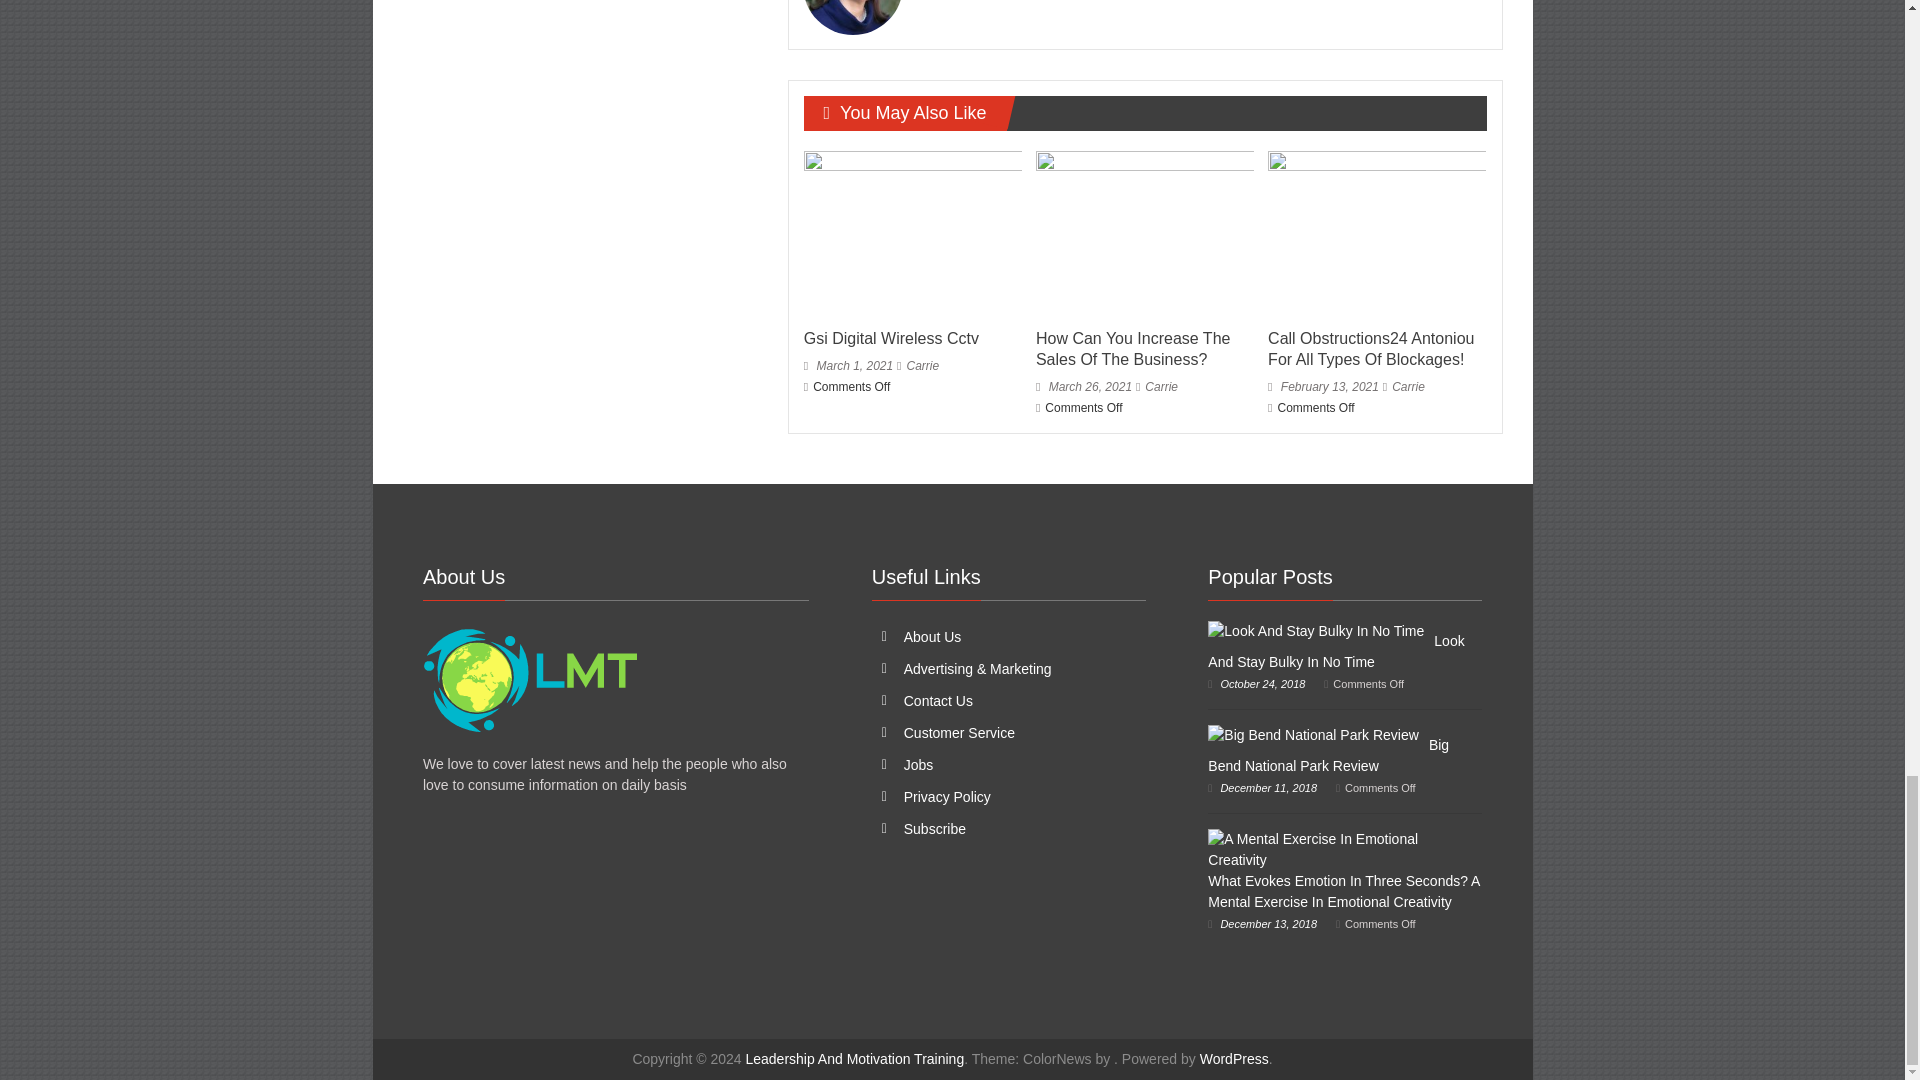 The image size is (1920, 1080). What do you see at coordinates (912, 233) in the screenshot?
I see `Gsi Digital Wireless Cctv` at bounding box center [912, 233].